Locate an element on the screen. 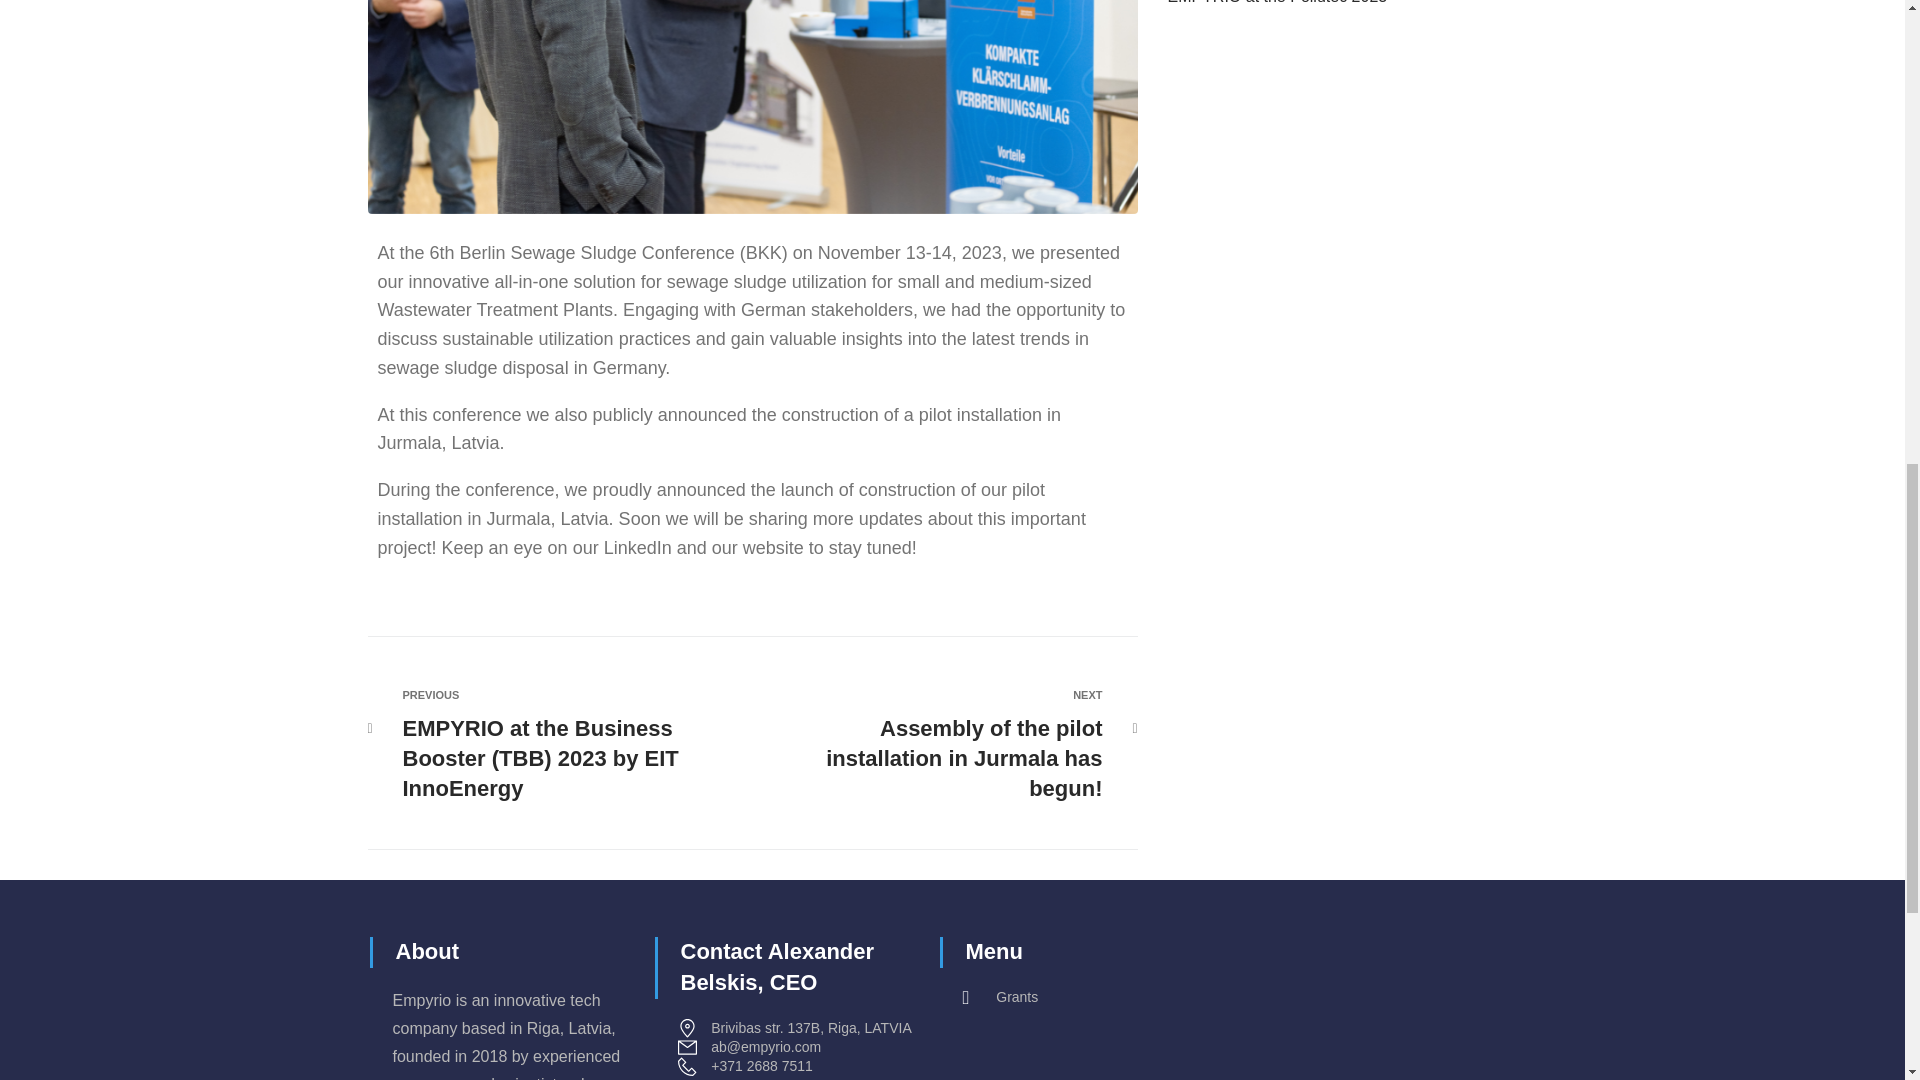  our LinkedIn is located at coordinates (622, 548).